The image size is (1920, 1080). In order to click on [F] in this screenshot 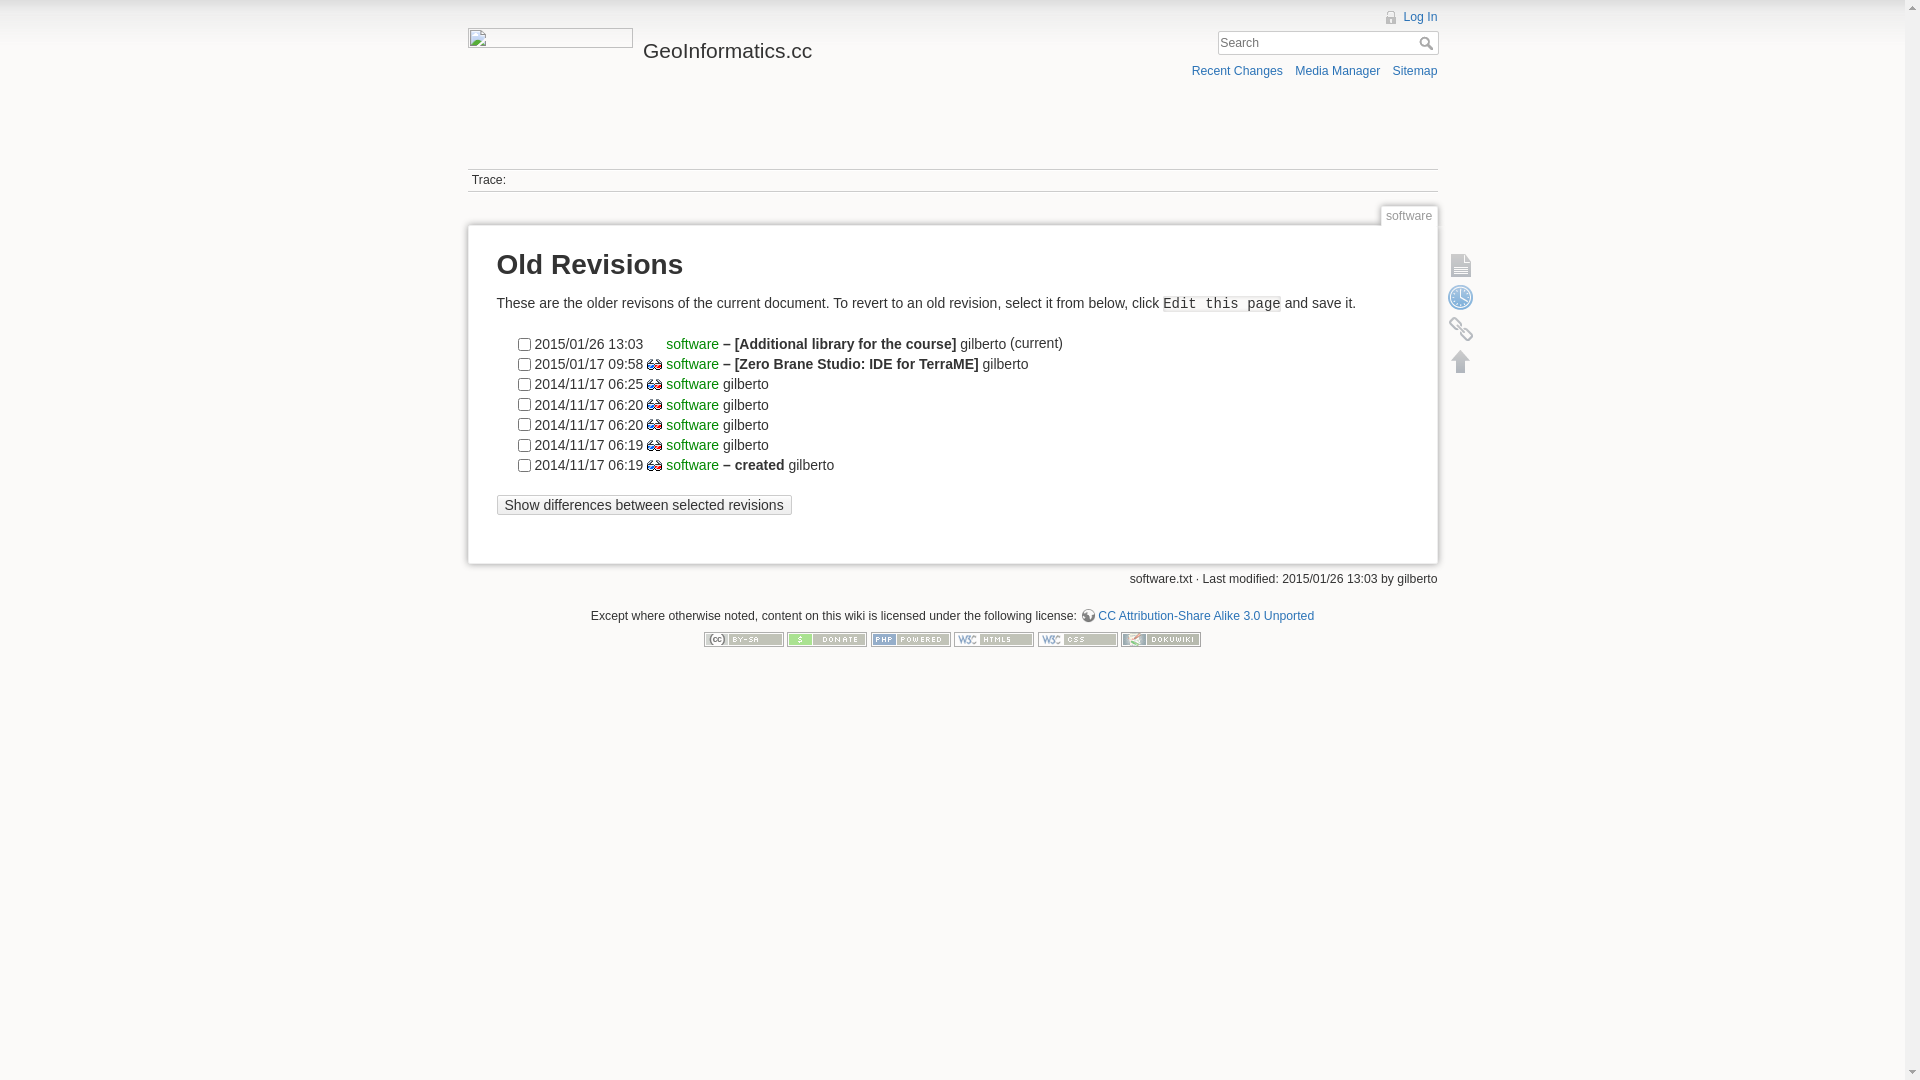, I will do `click(1328, 44)`.